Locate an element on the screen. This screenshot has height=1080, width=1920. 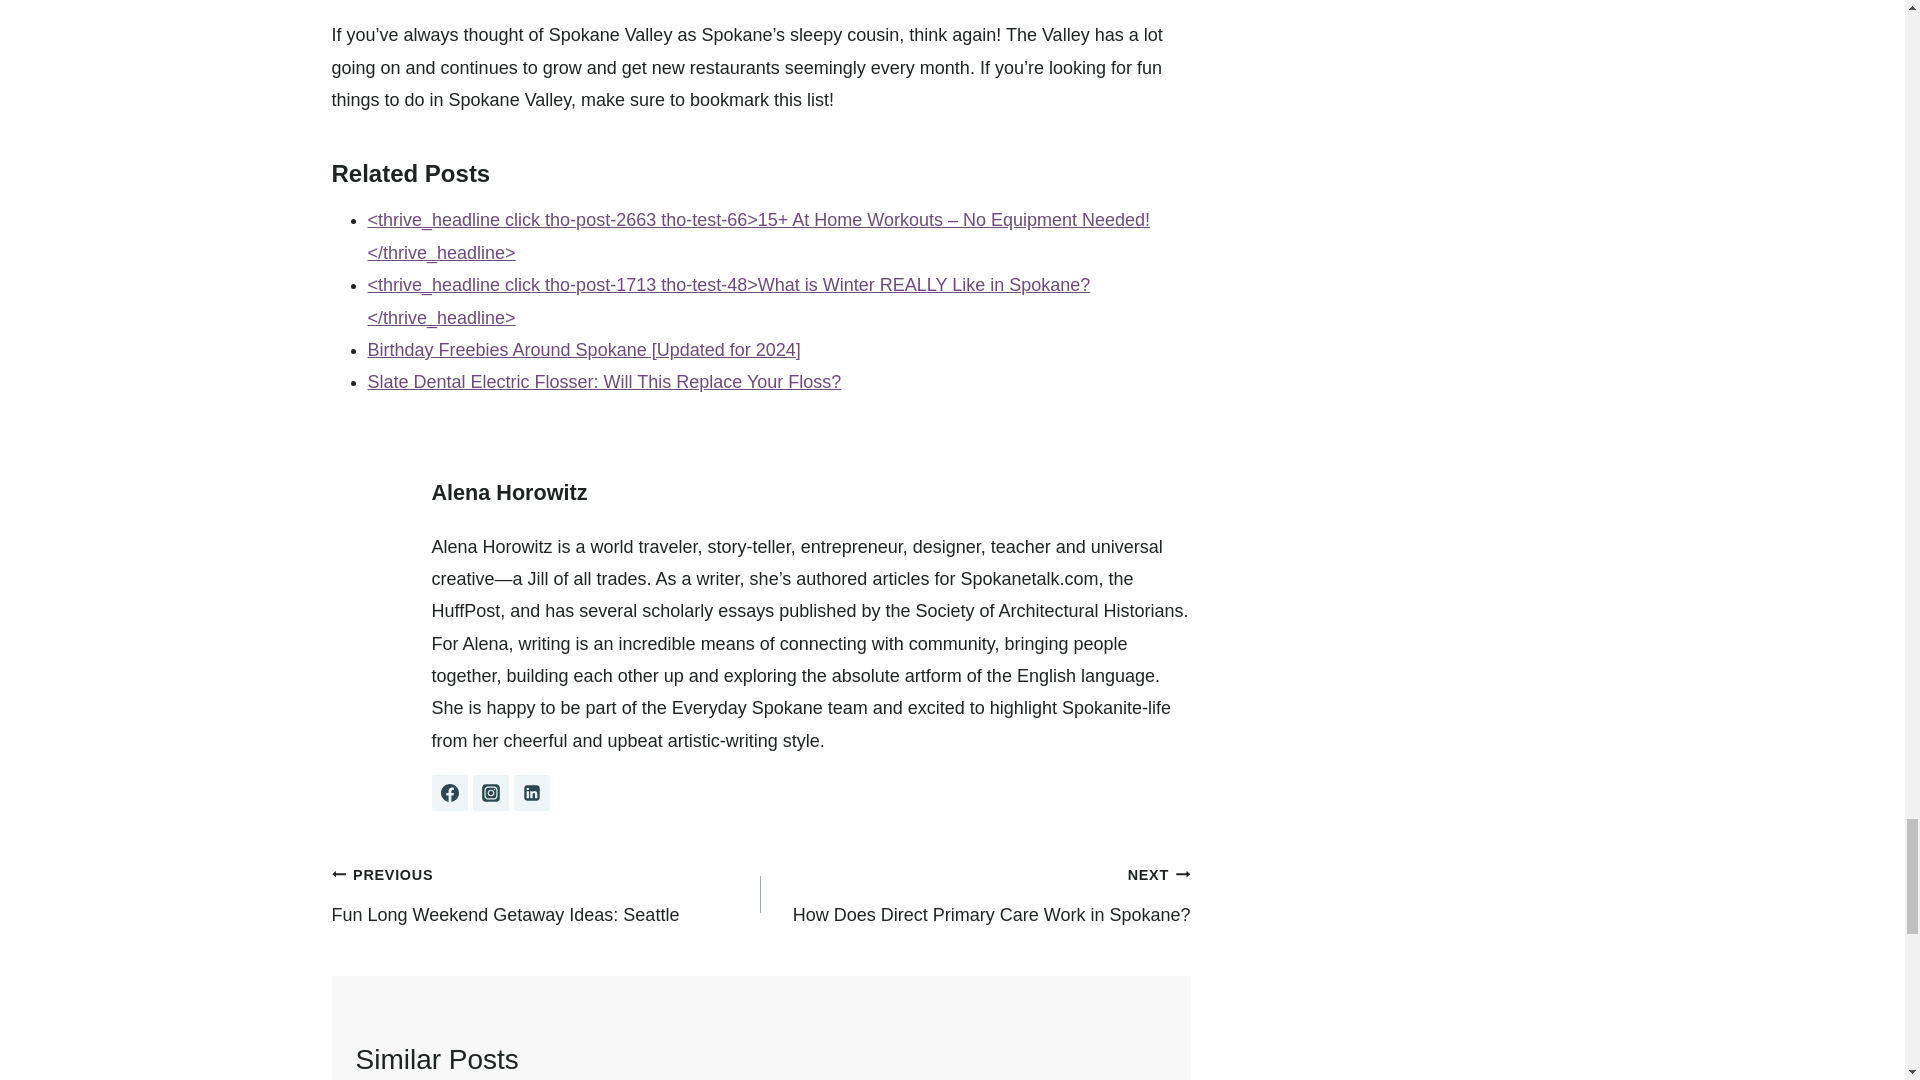
Follow Alena Horowitz on Linkedin is located at coordinates (532, 793).